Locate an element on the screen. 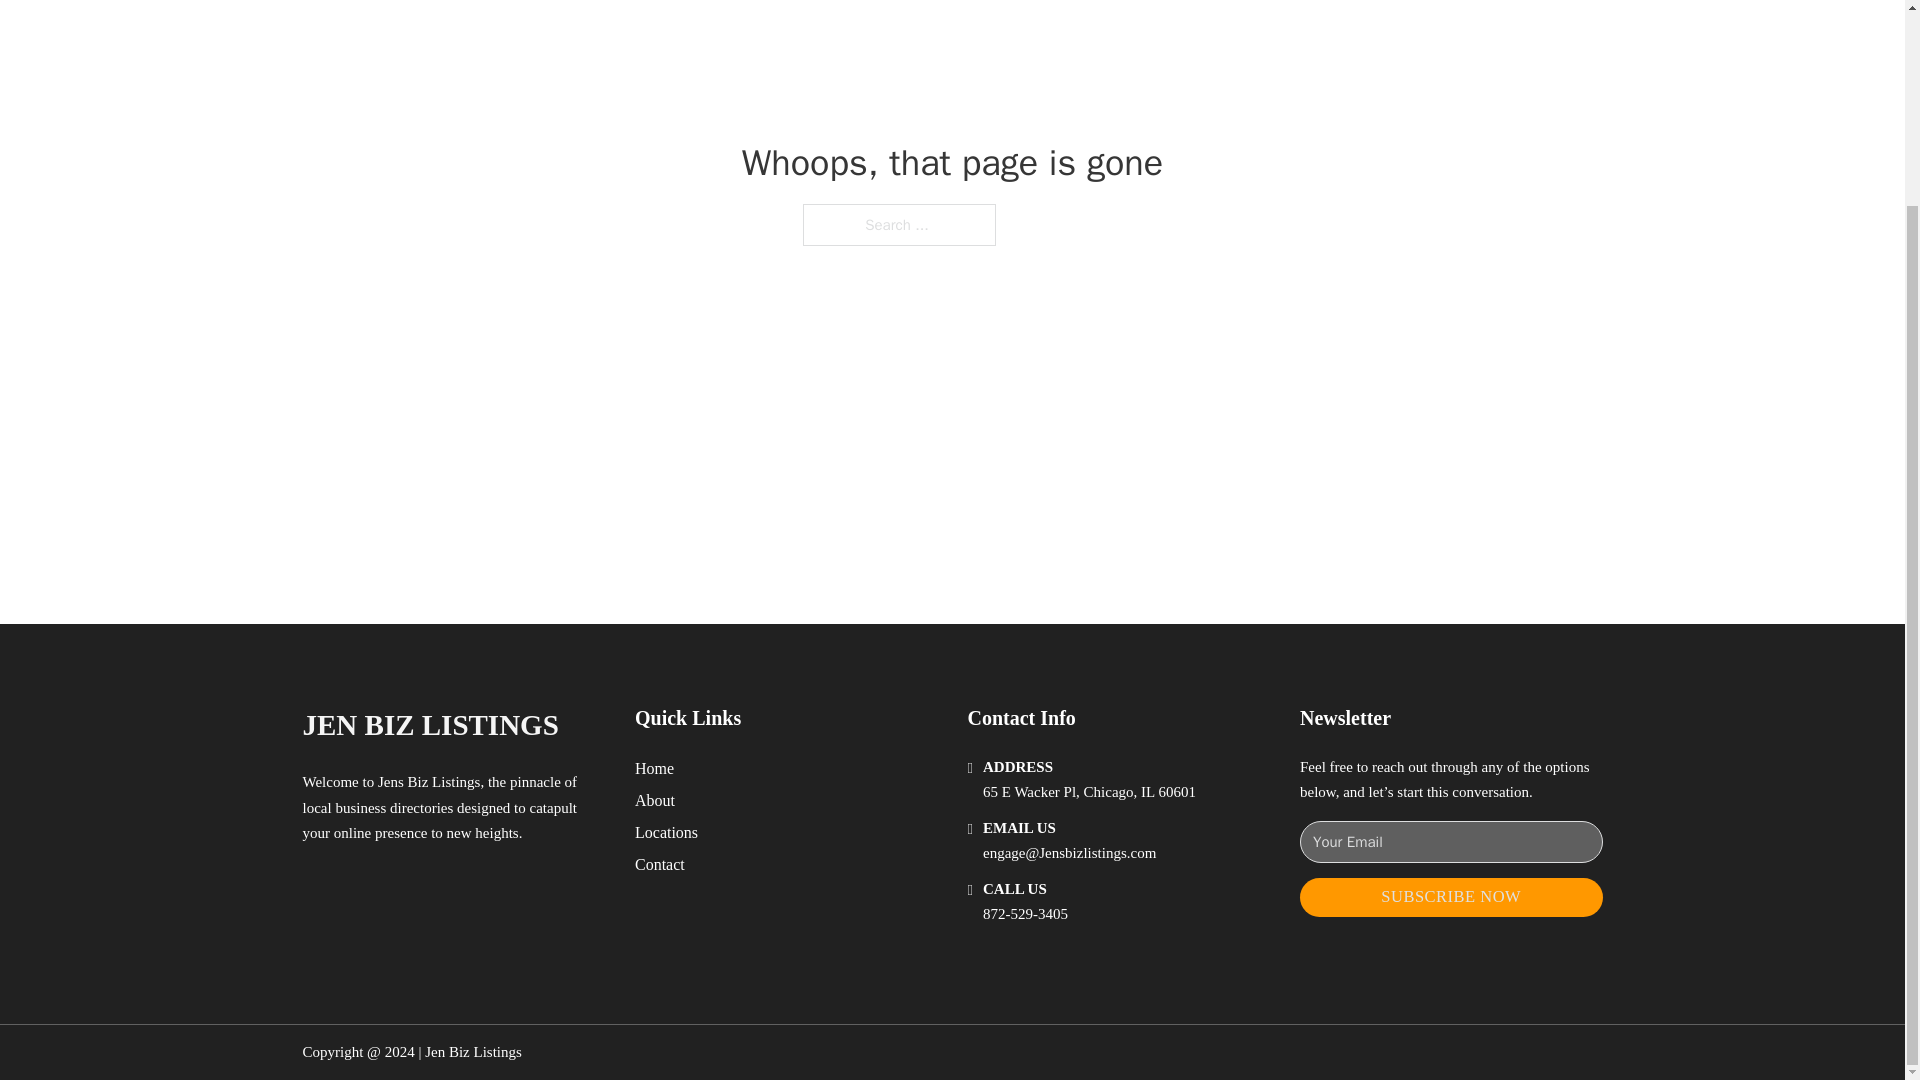 The height and width of the screenshot is (1080, 1920). Contact is located at coordinates (660, 864).